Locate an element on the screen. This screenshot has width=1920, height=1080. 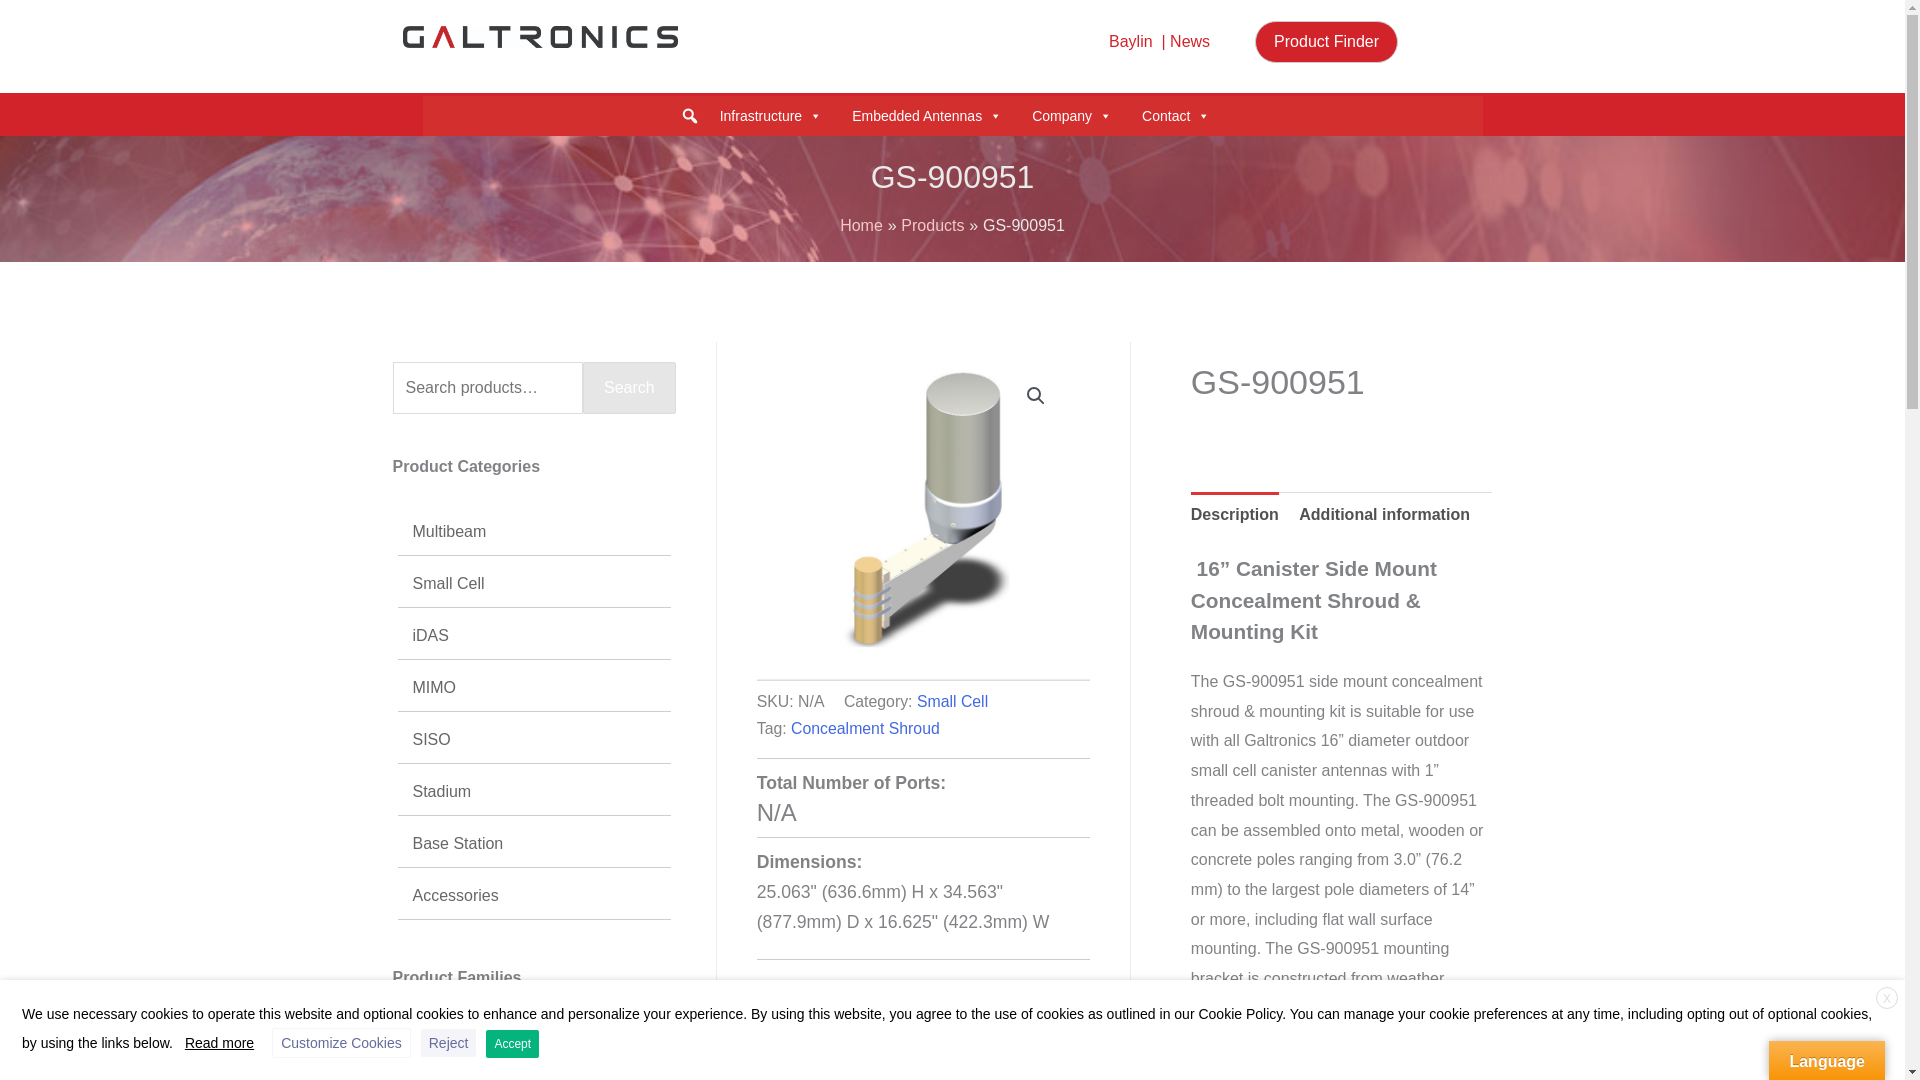
GS-900951-600 is located at coordinates (923, 508).